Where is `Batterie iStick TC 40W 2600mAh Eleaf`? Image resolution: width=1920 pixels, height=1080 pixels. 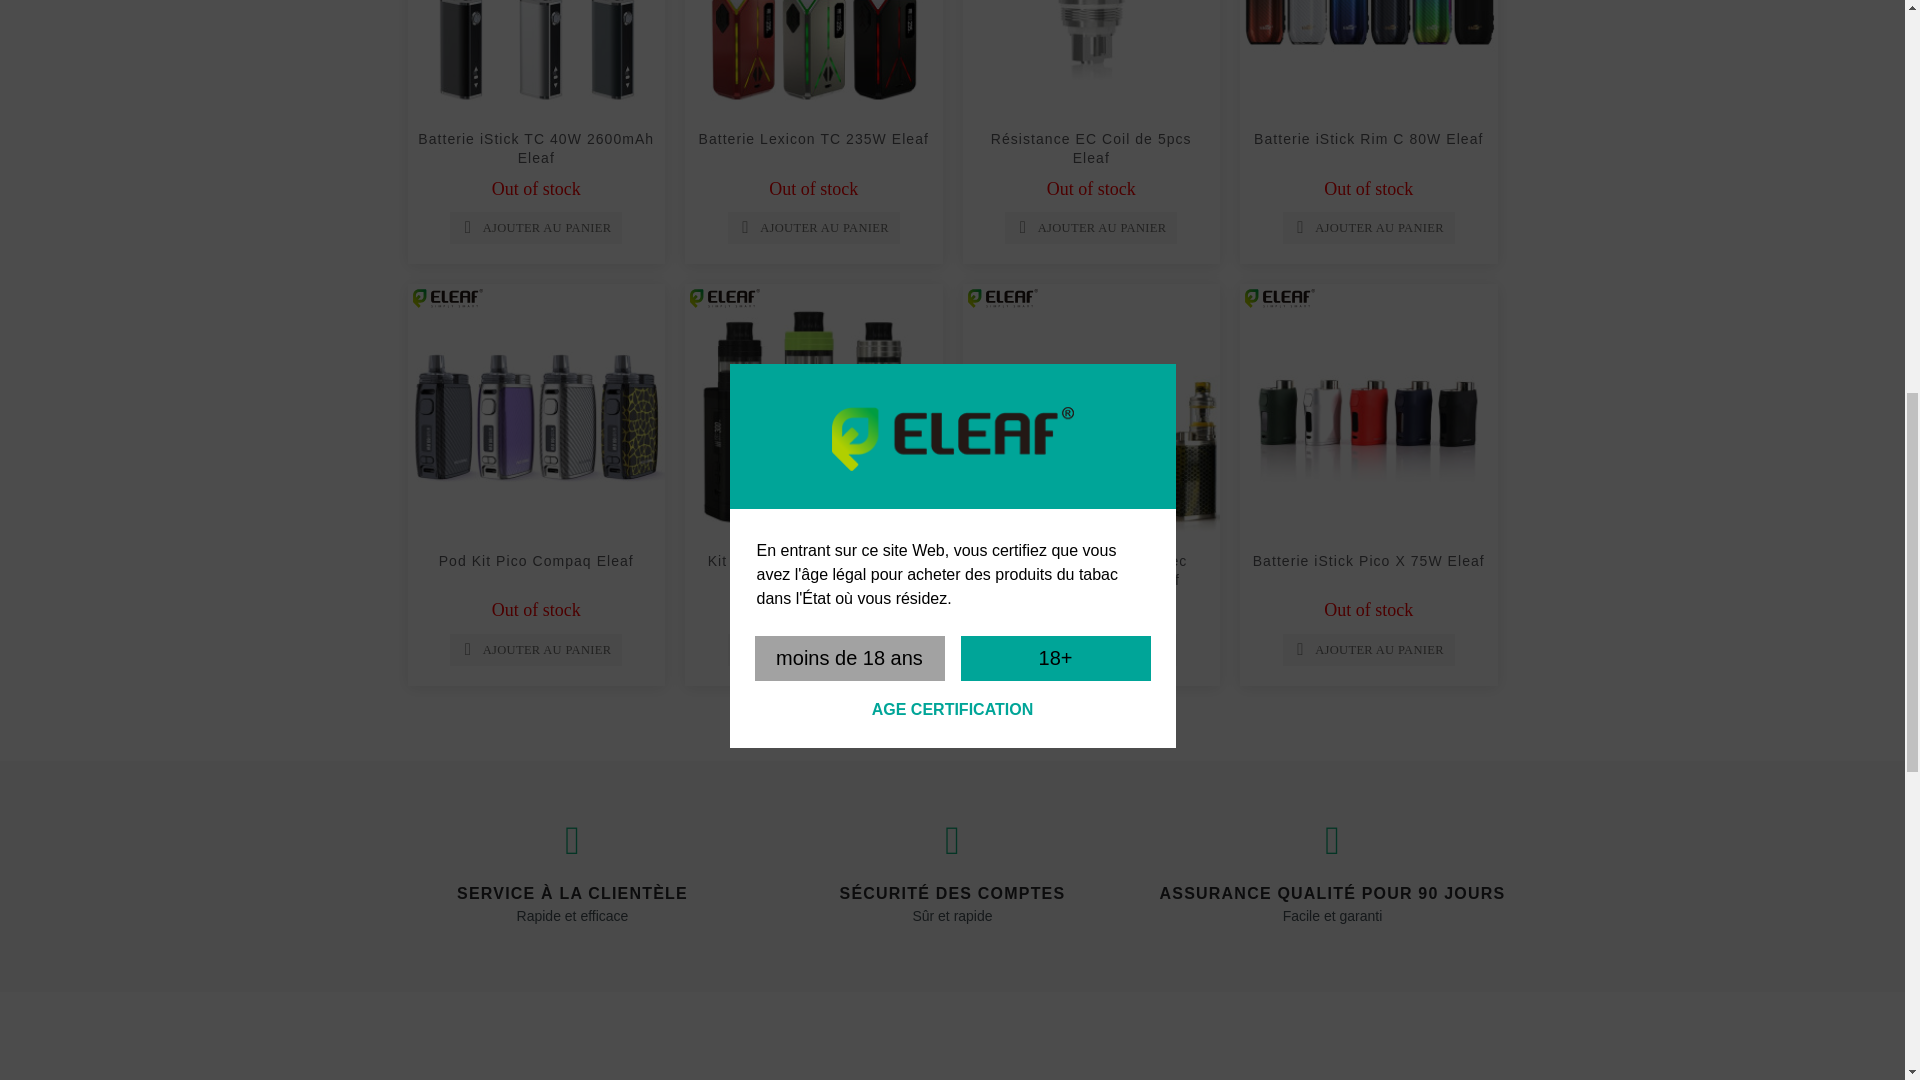
Batterie iStick TC 40W 2600mAh Eleaf is located at coordinates (536, 60).